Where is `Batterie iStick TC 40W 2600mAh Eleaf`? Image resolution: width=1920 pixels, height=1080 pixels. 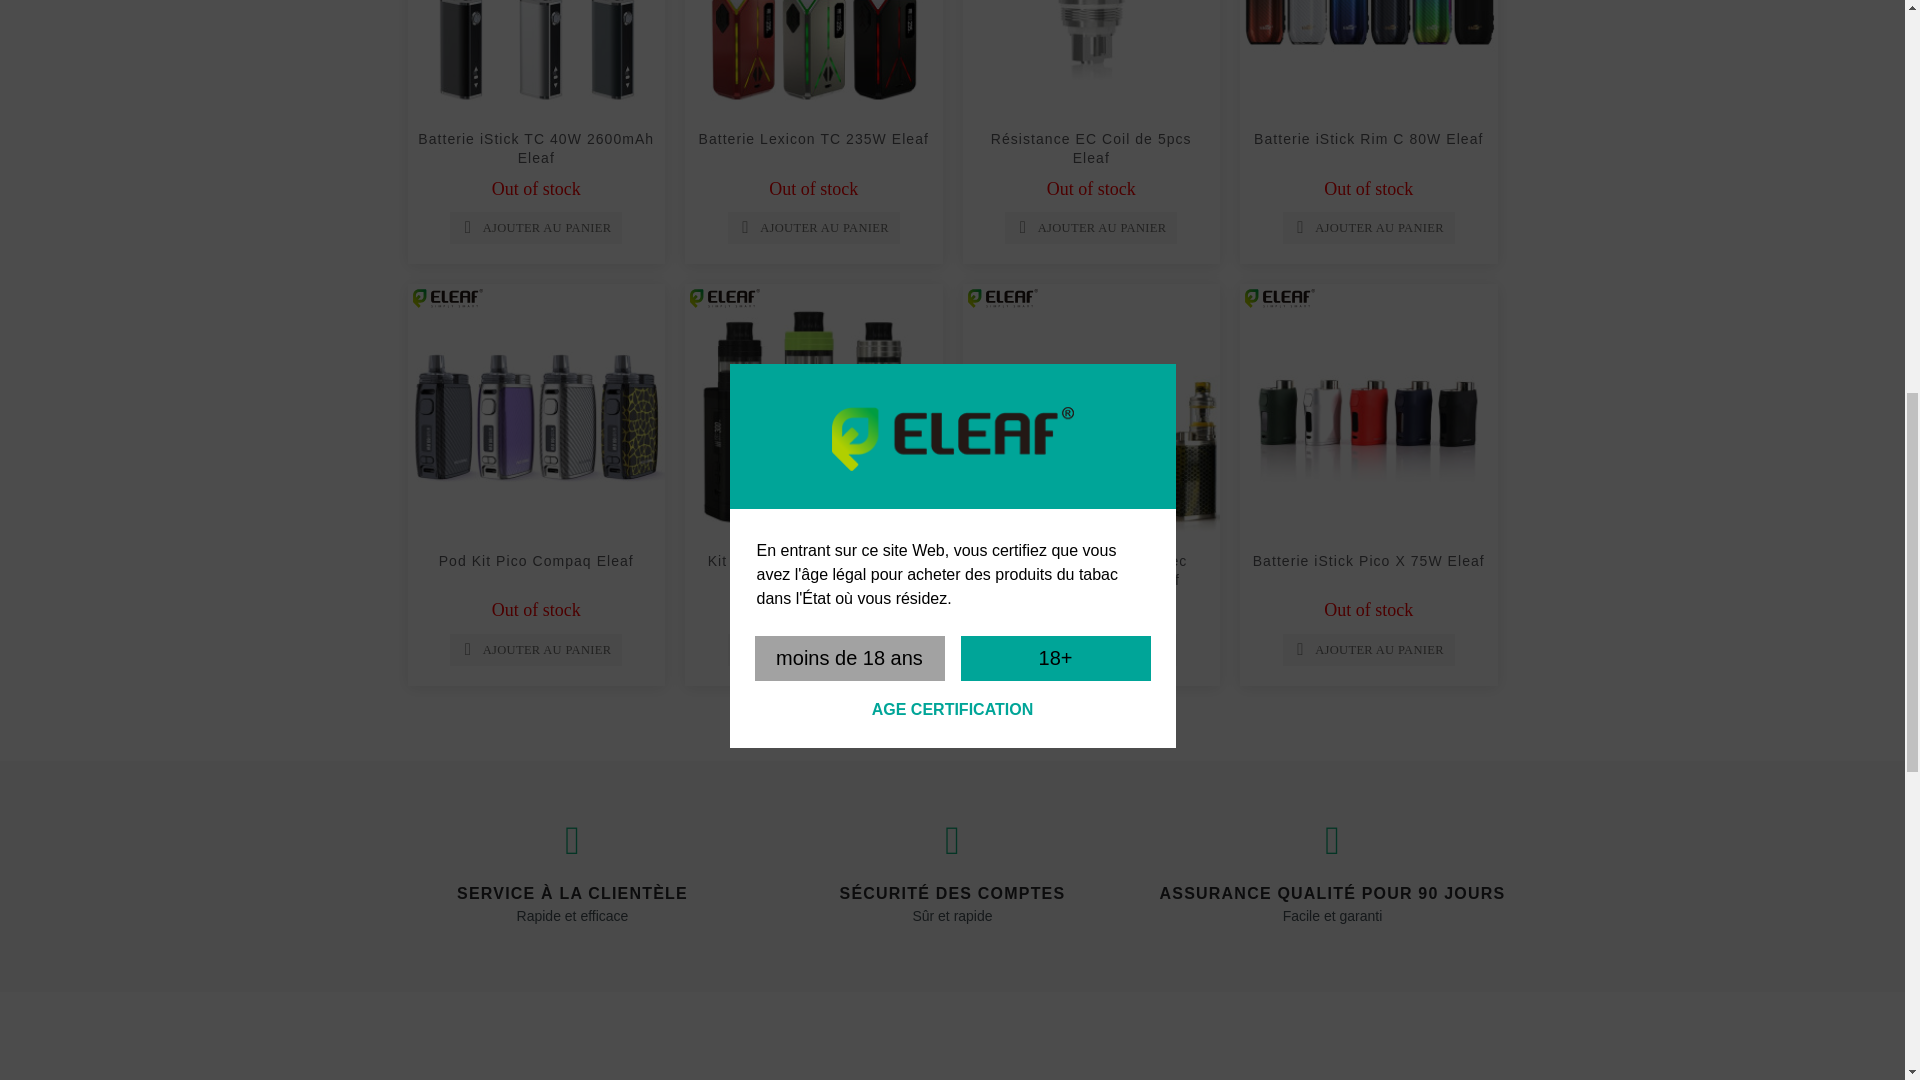
Batterie iStick TC 40W 2600mAh Eleaf is located at coordinates (536, 60).